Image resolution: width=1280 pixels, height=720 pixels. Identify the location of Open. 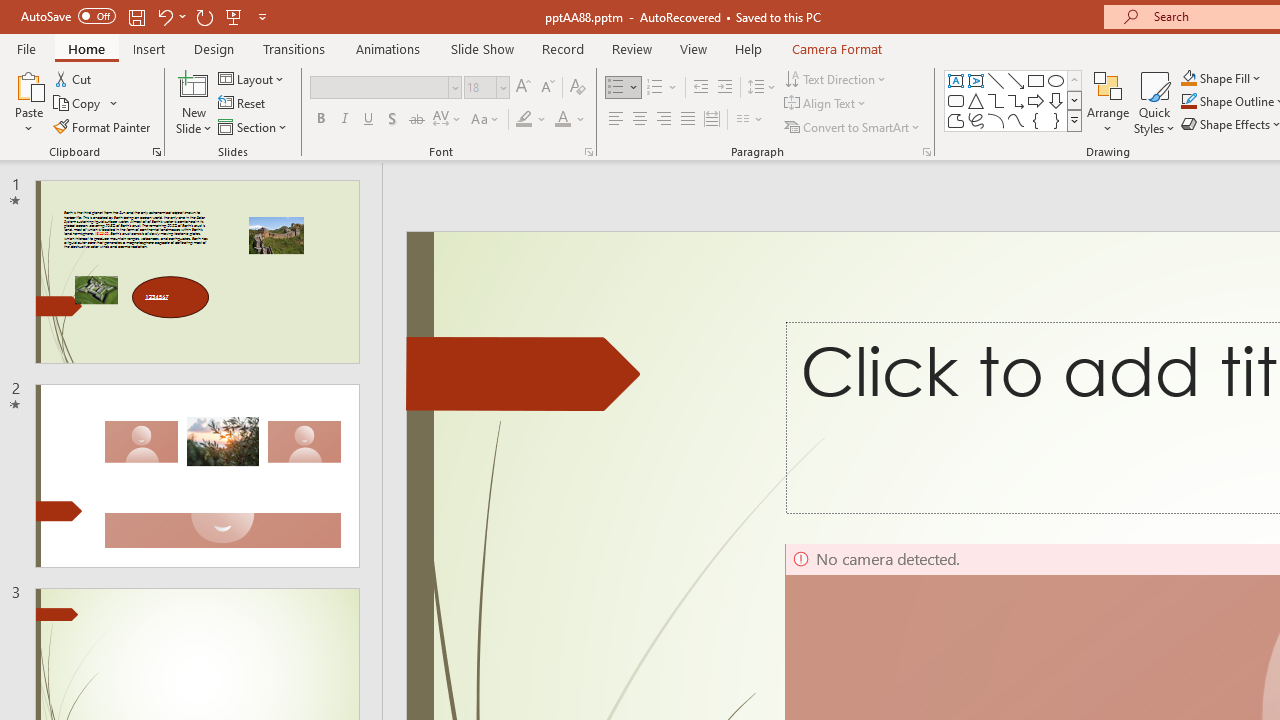
(502, 87).